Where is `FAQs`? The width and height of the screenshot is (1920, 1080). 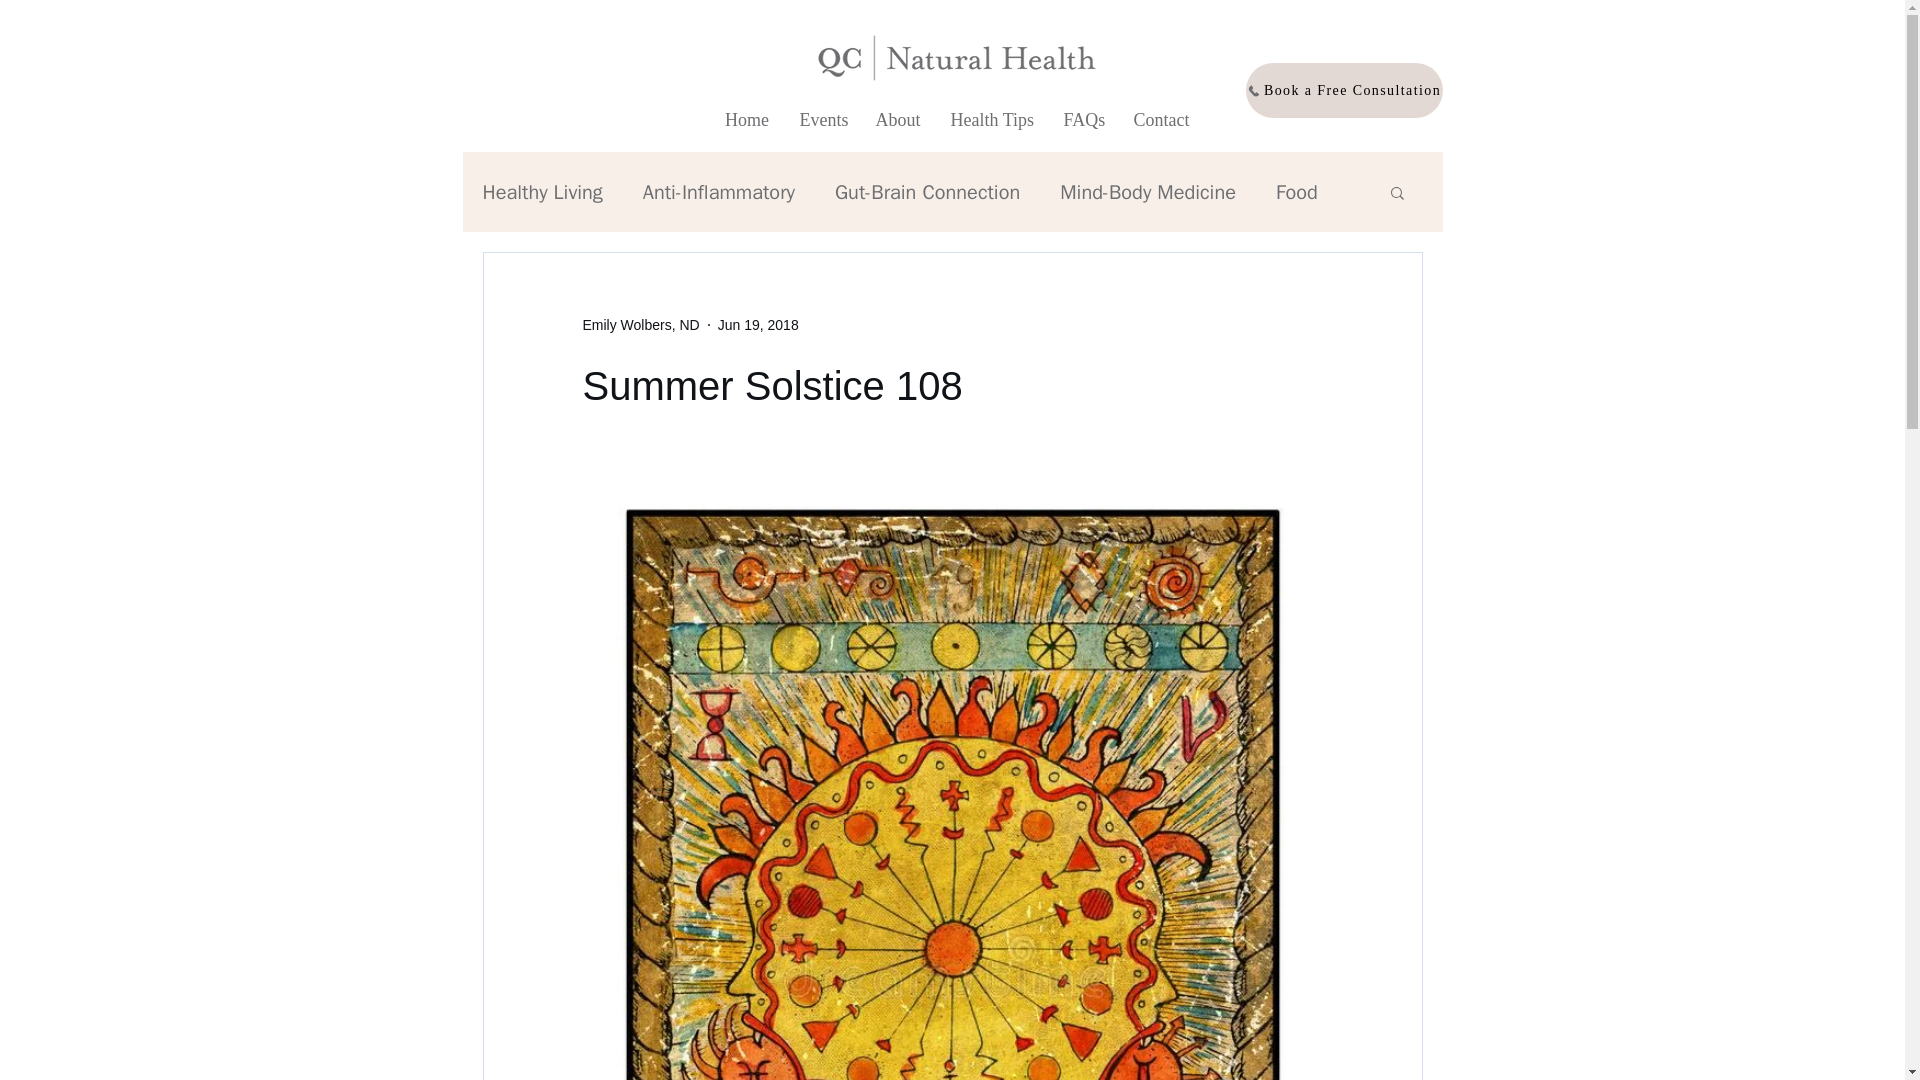 FAQs is located at coordinates (1082, 120).